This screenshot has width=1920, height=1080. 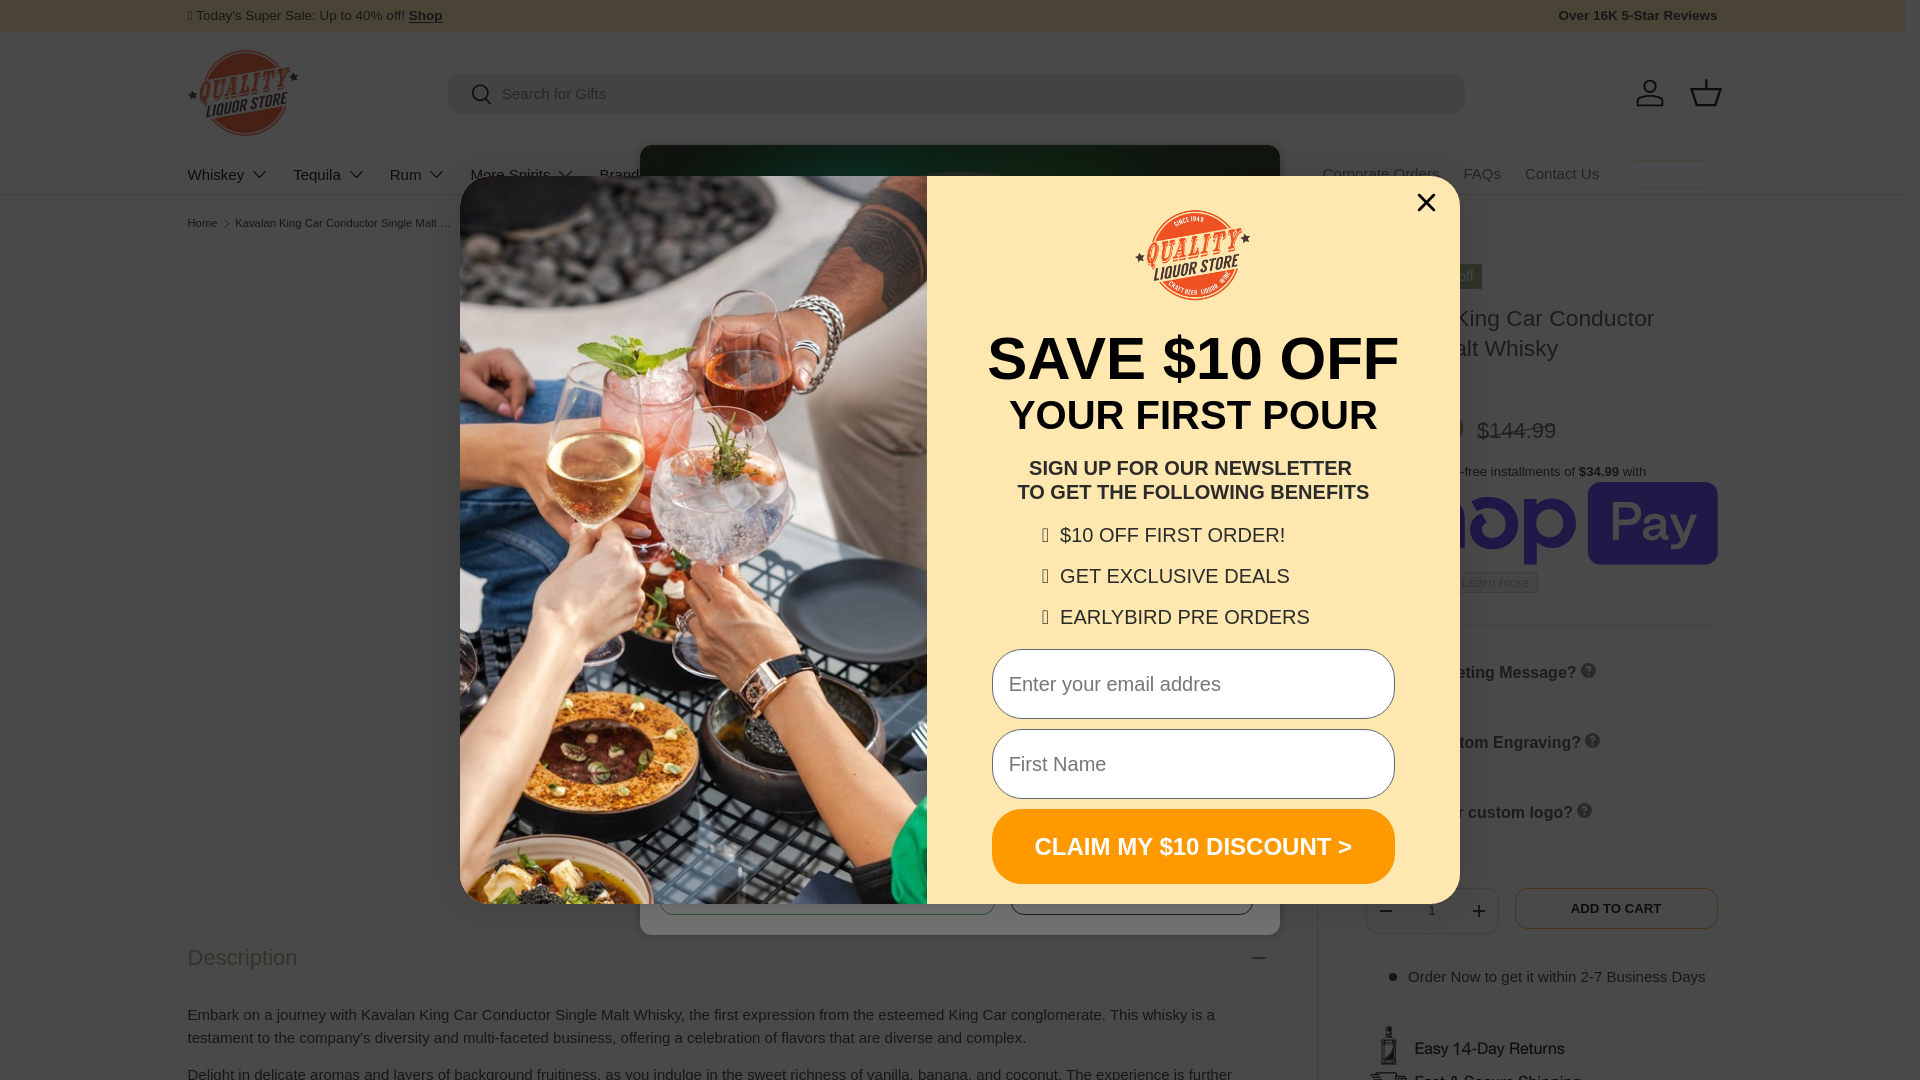 What do you see at coordinates (1431, 910) in the screenshot?
I see `1` at bounding box center [1431, 910].